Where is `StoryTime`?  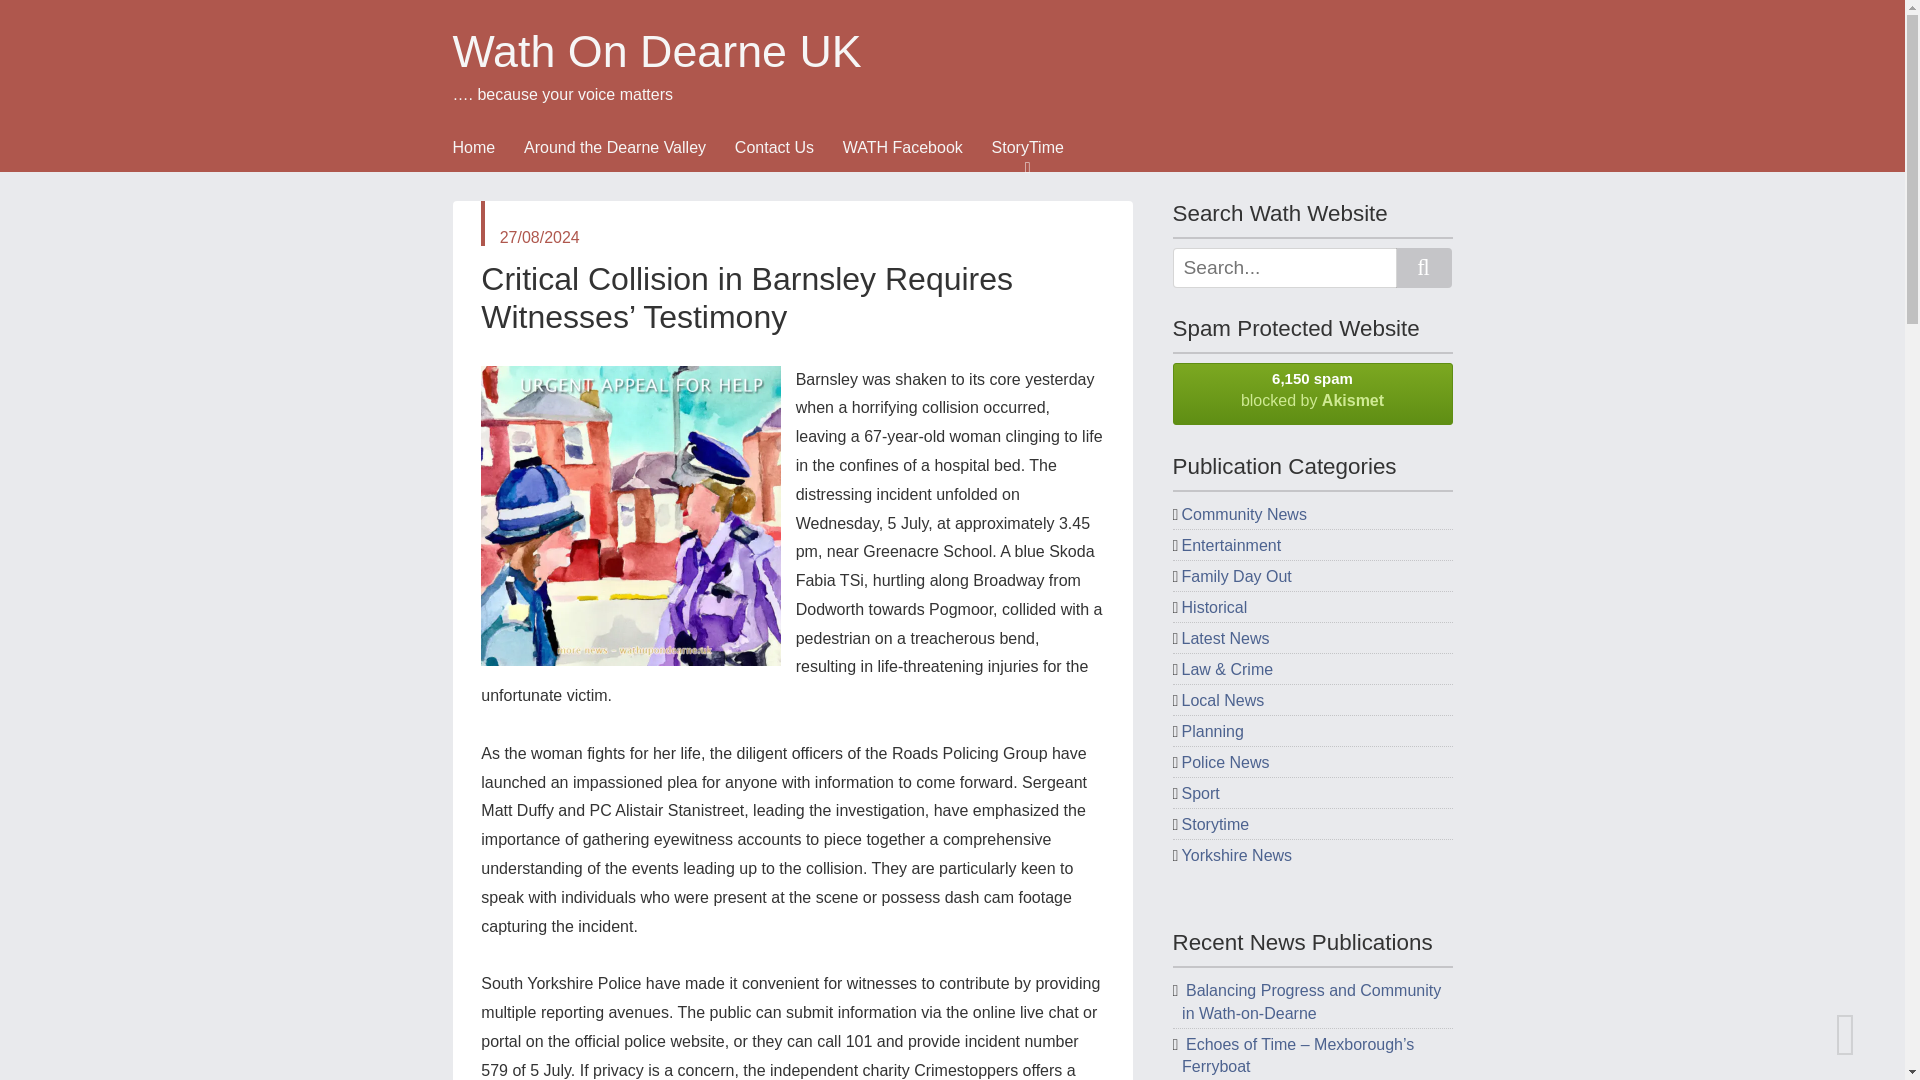
StoryTime is located at coordinates (1042, 154).